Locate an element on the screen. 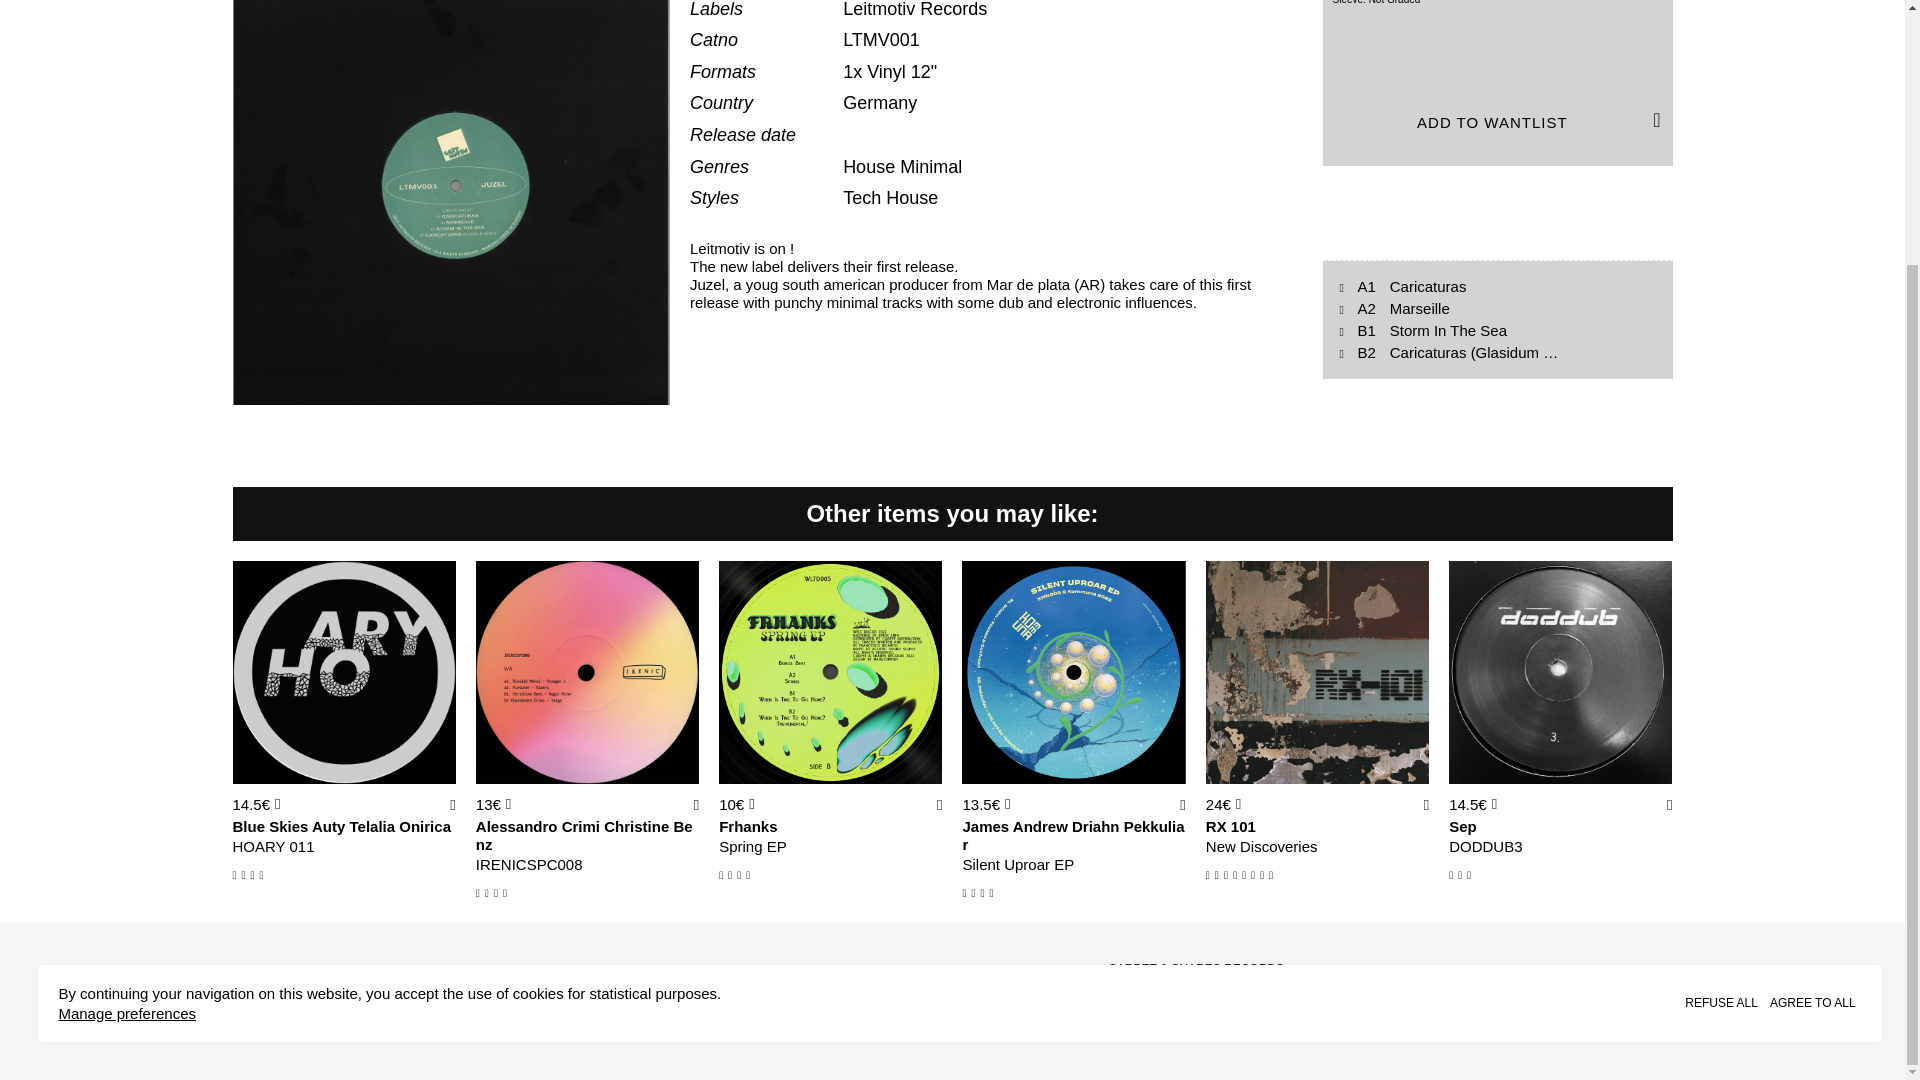  Telalia is located at coordinates (372, 826).